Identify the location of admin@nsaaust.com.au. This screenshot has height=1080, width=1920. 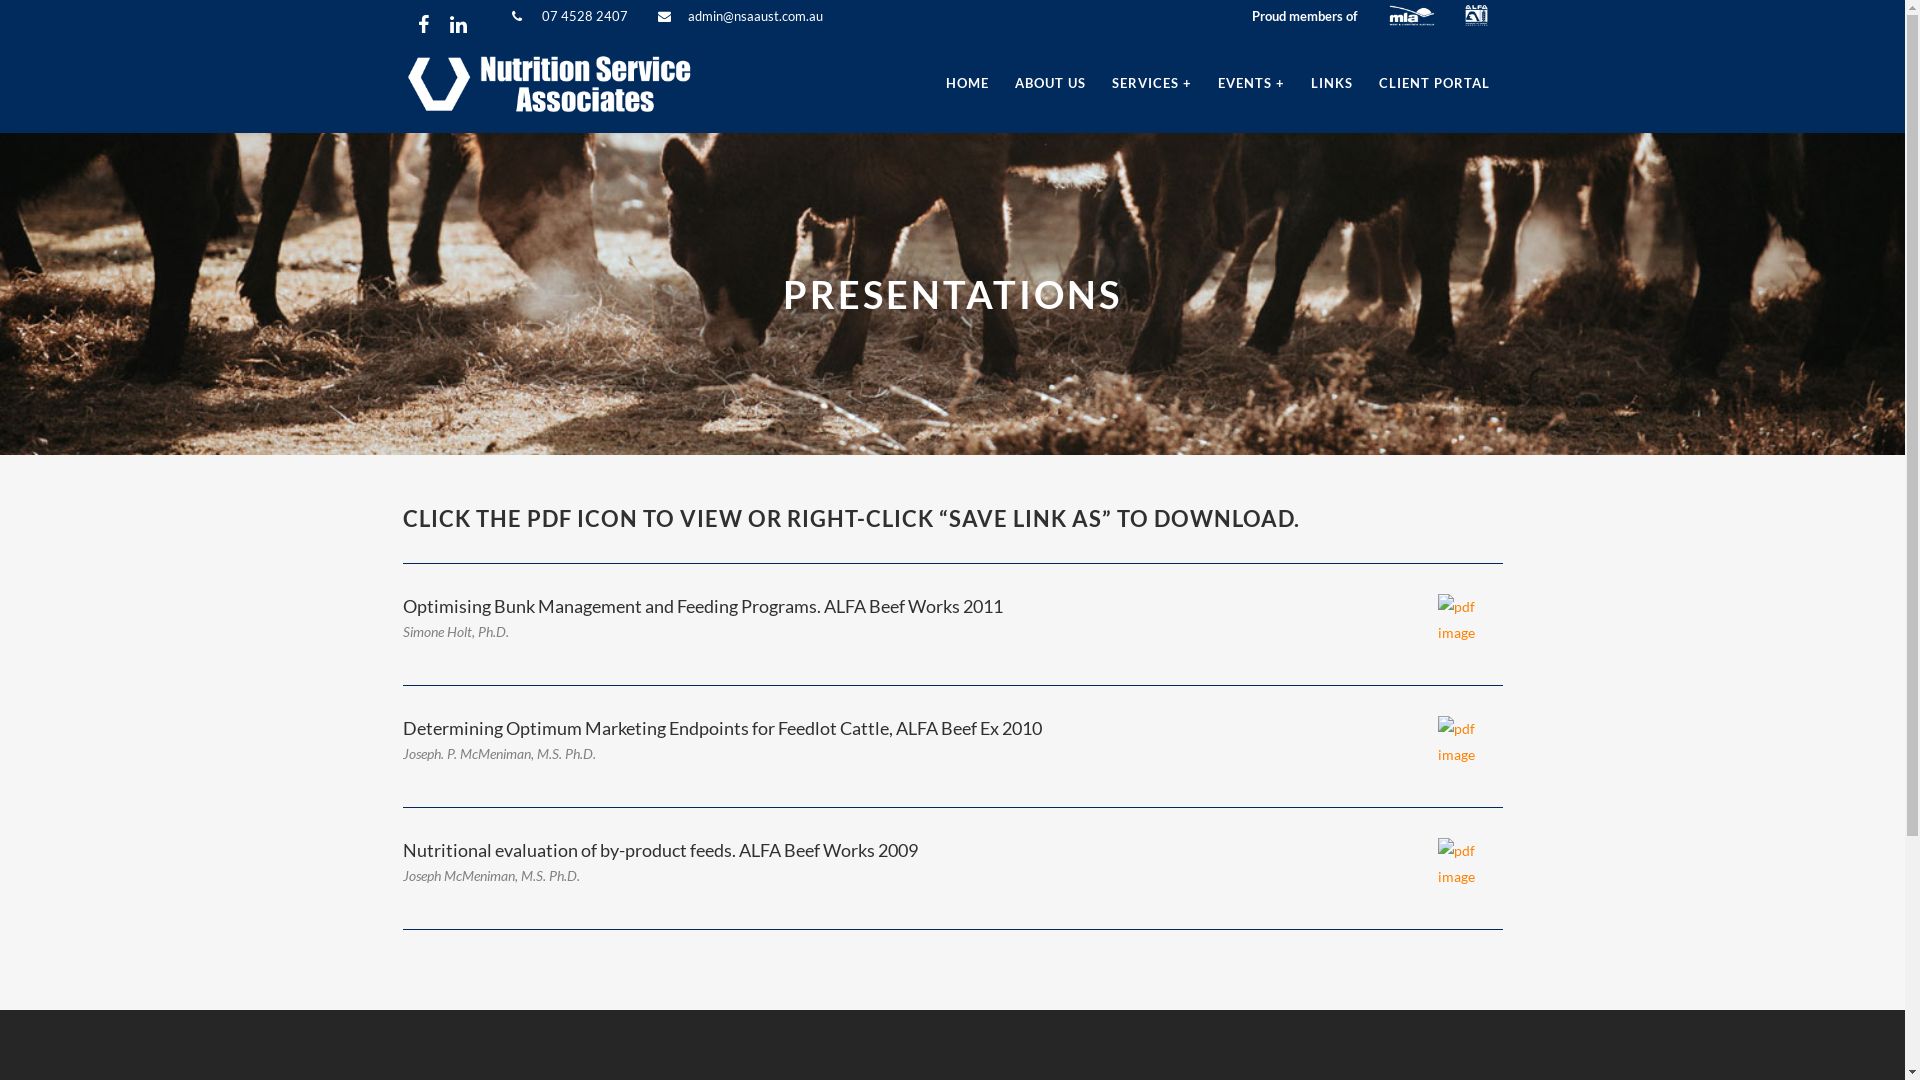
(756, 16).